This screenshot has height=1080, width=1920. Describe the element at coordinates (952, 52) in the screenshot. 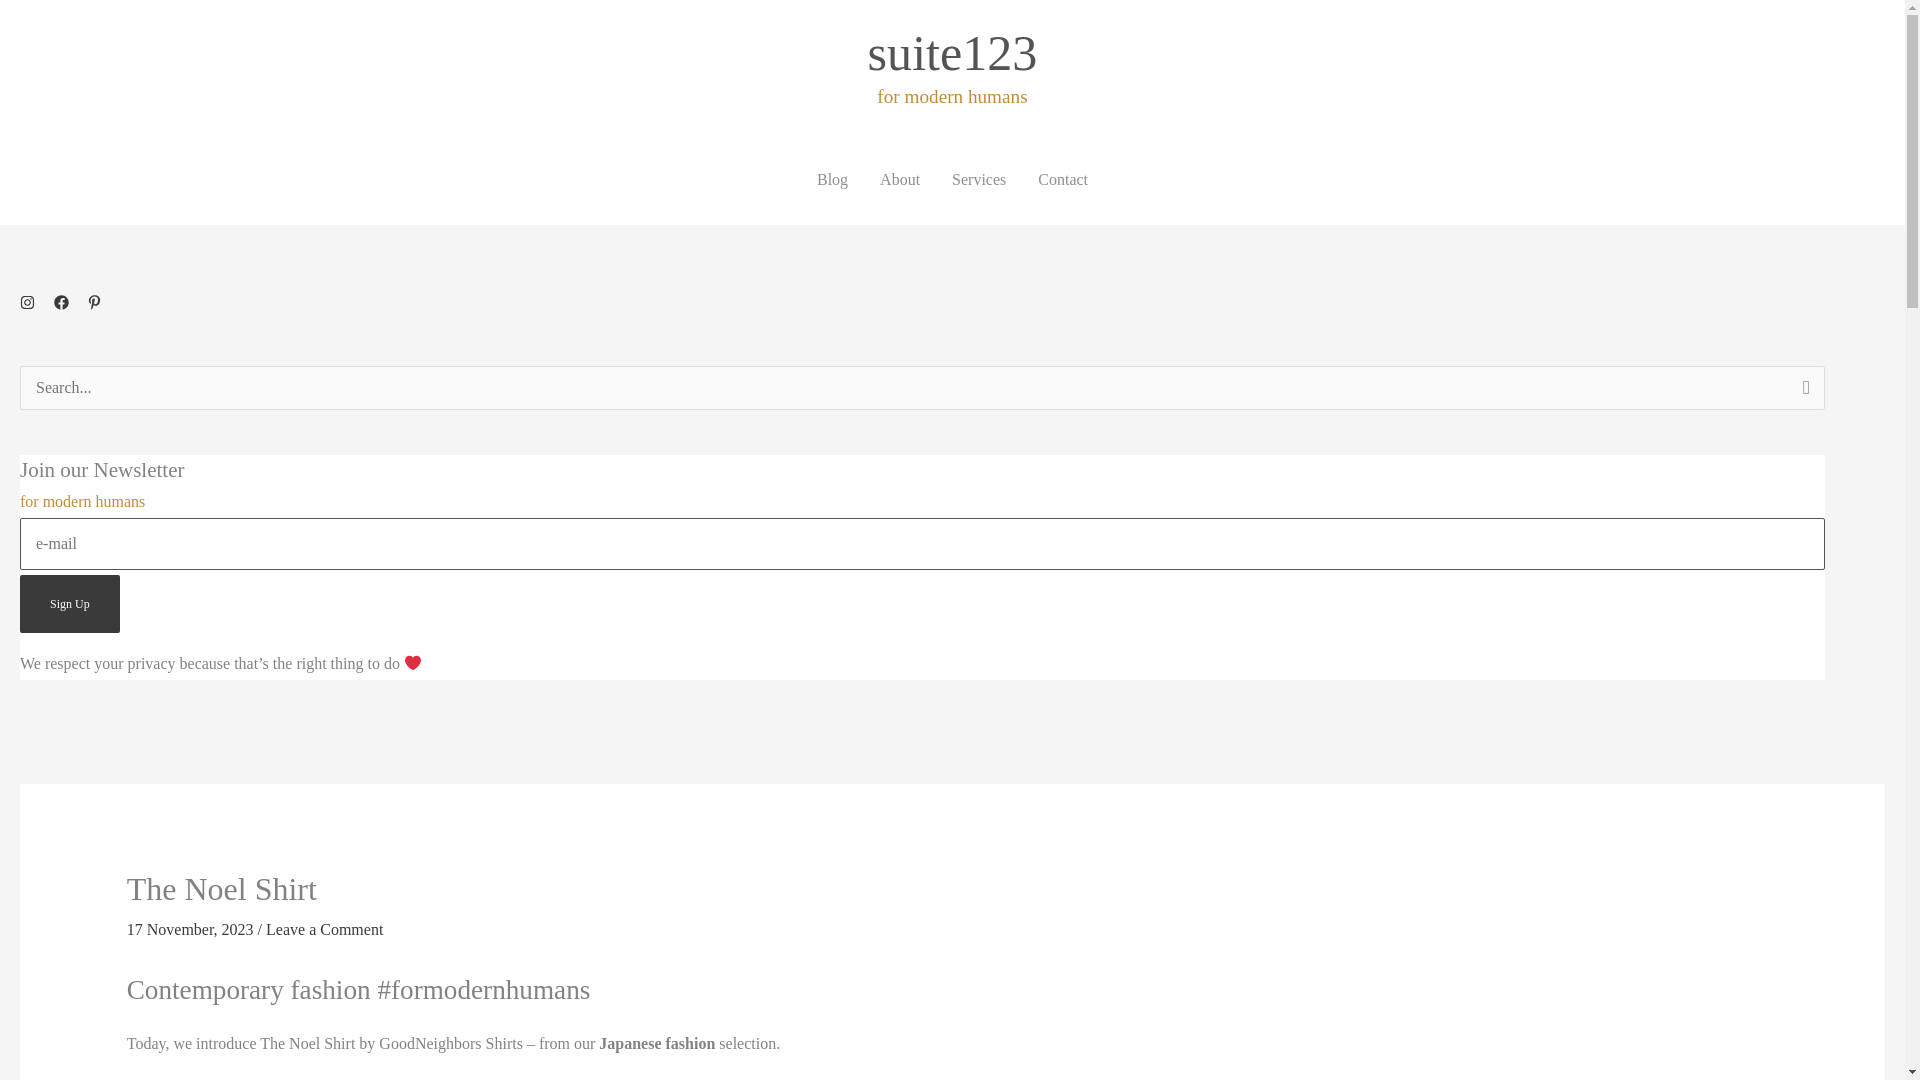

I see `suite123` at that location.